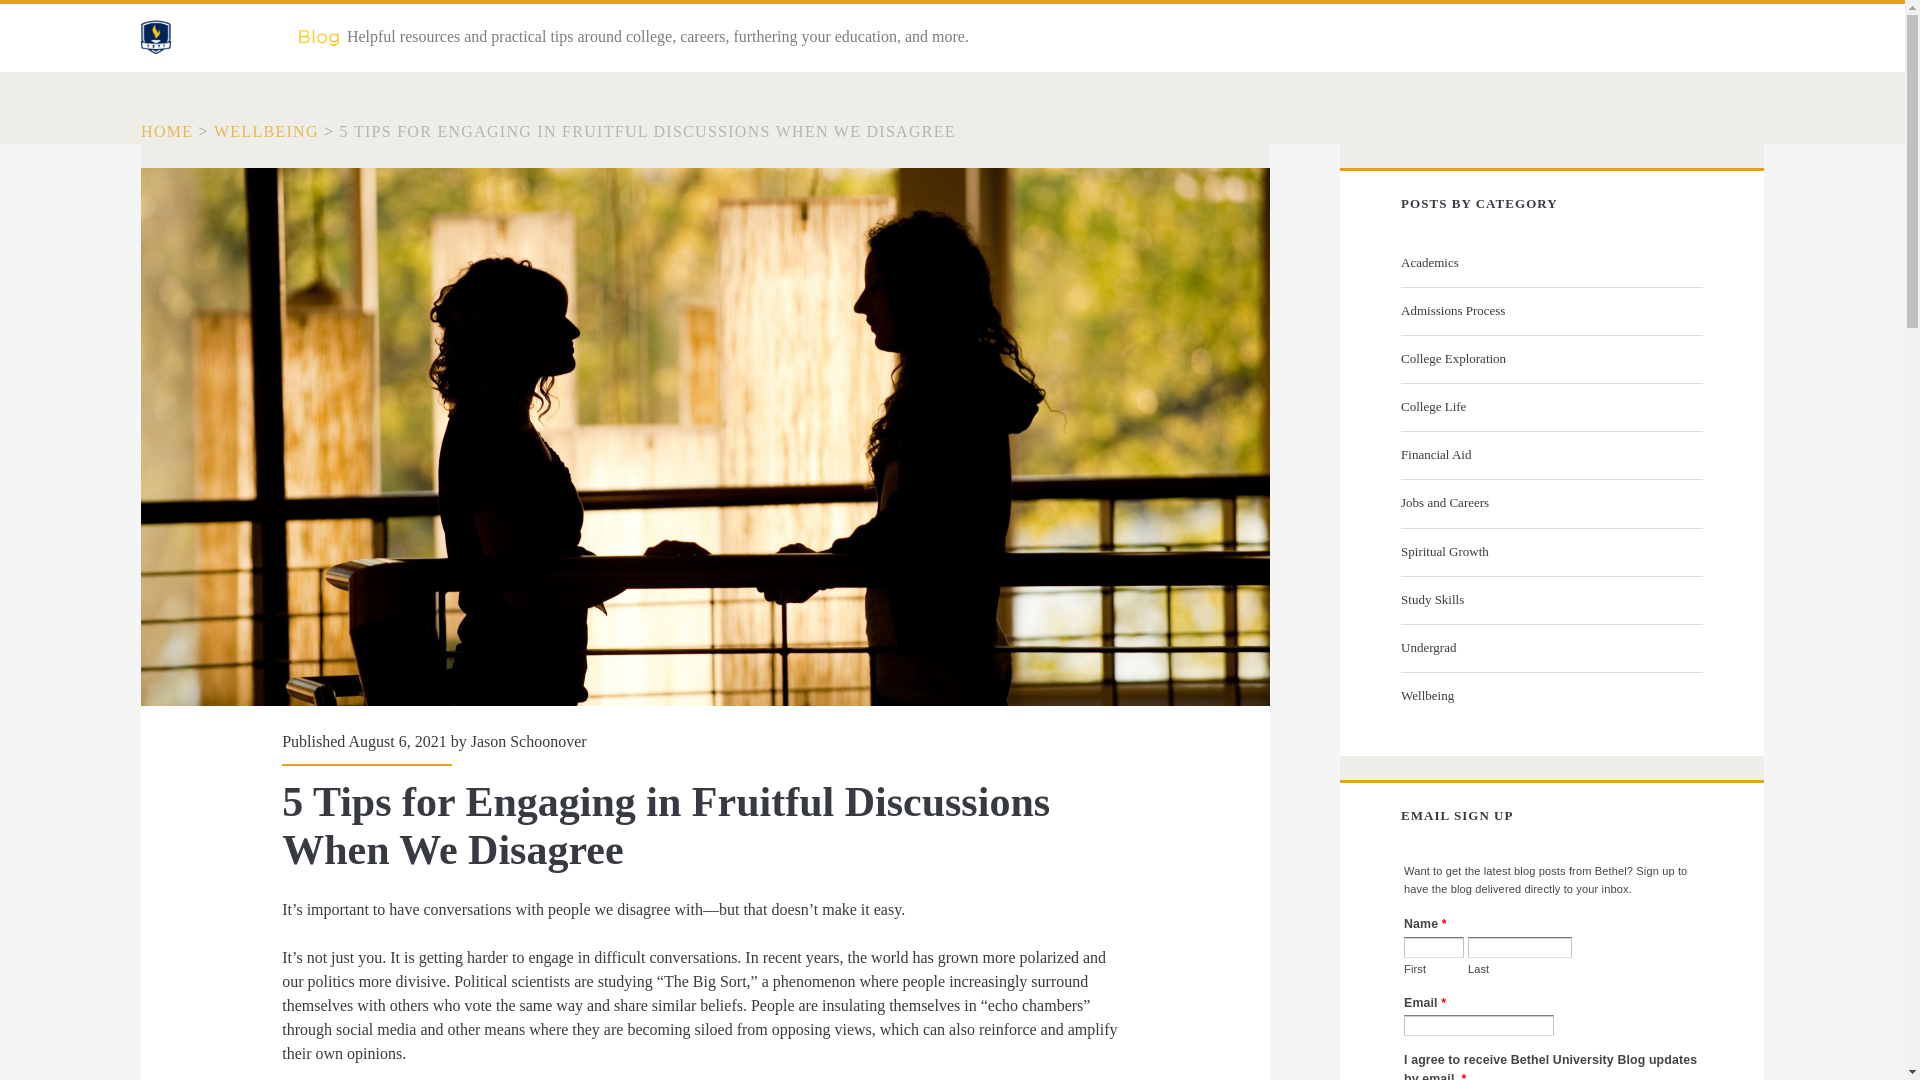 The image size is (1920, 1080). What do you see at coordinates (1549, 552) in the screenshot?
I see `Spiritual Growth` at bounding box center [1549, 552].